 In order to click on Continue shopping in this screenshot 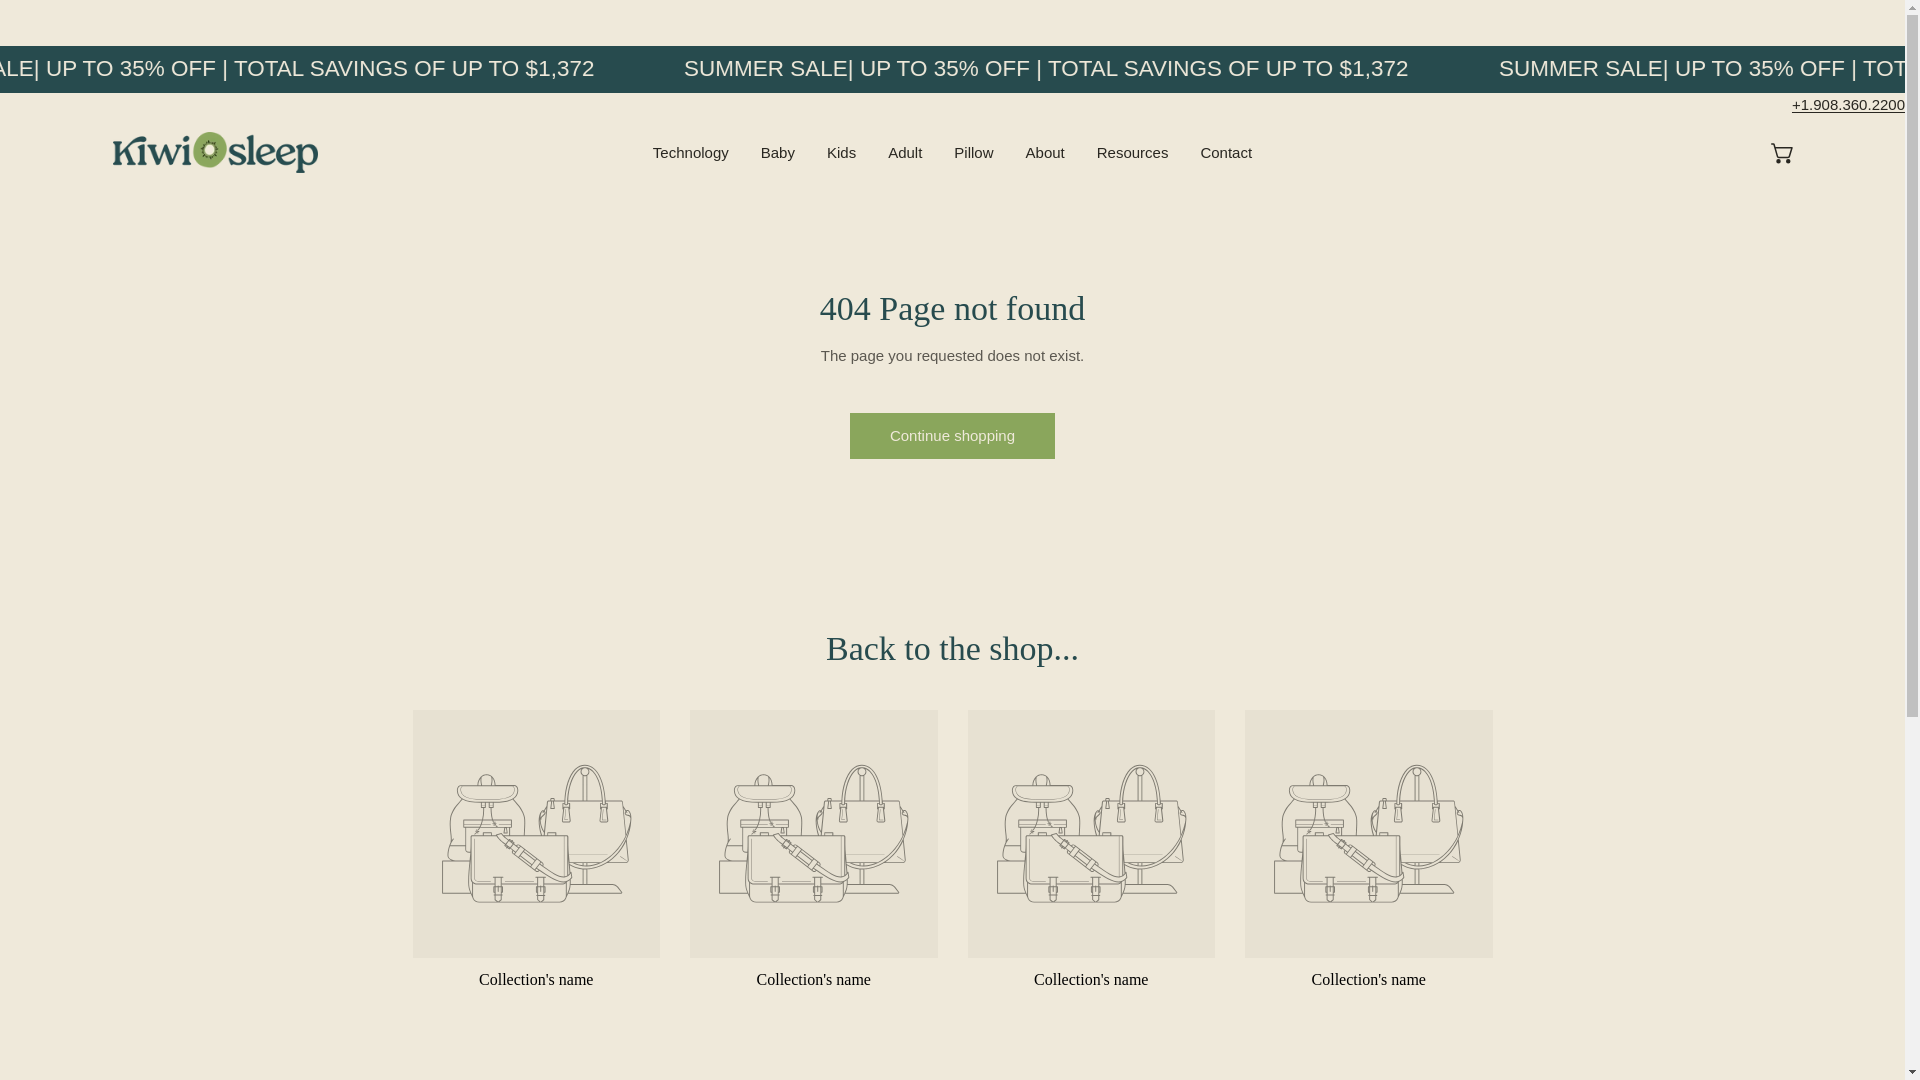, I will do `click(952, 436)`.